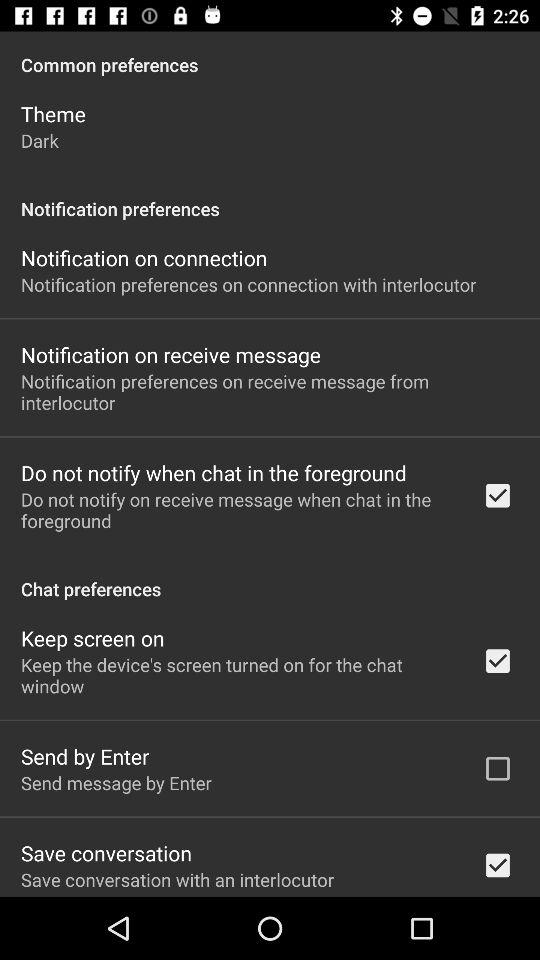 The width and height of the screenshot is (540, 960). Describe the element at coordinates (270, 578) in the screenshot. I see `tap app below do not notify icon` at that location.